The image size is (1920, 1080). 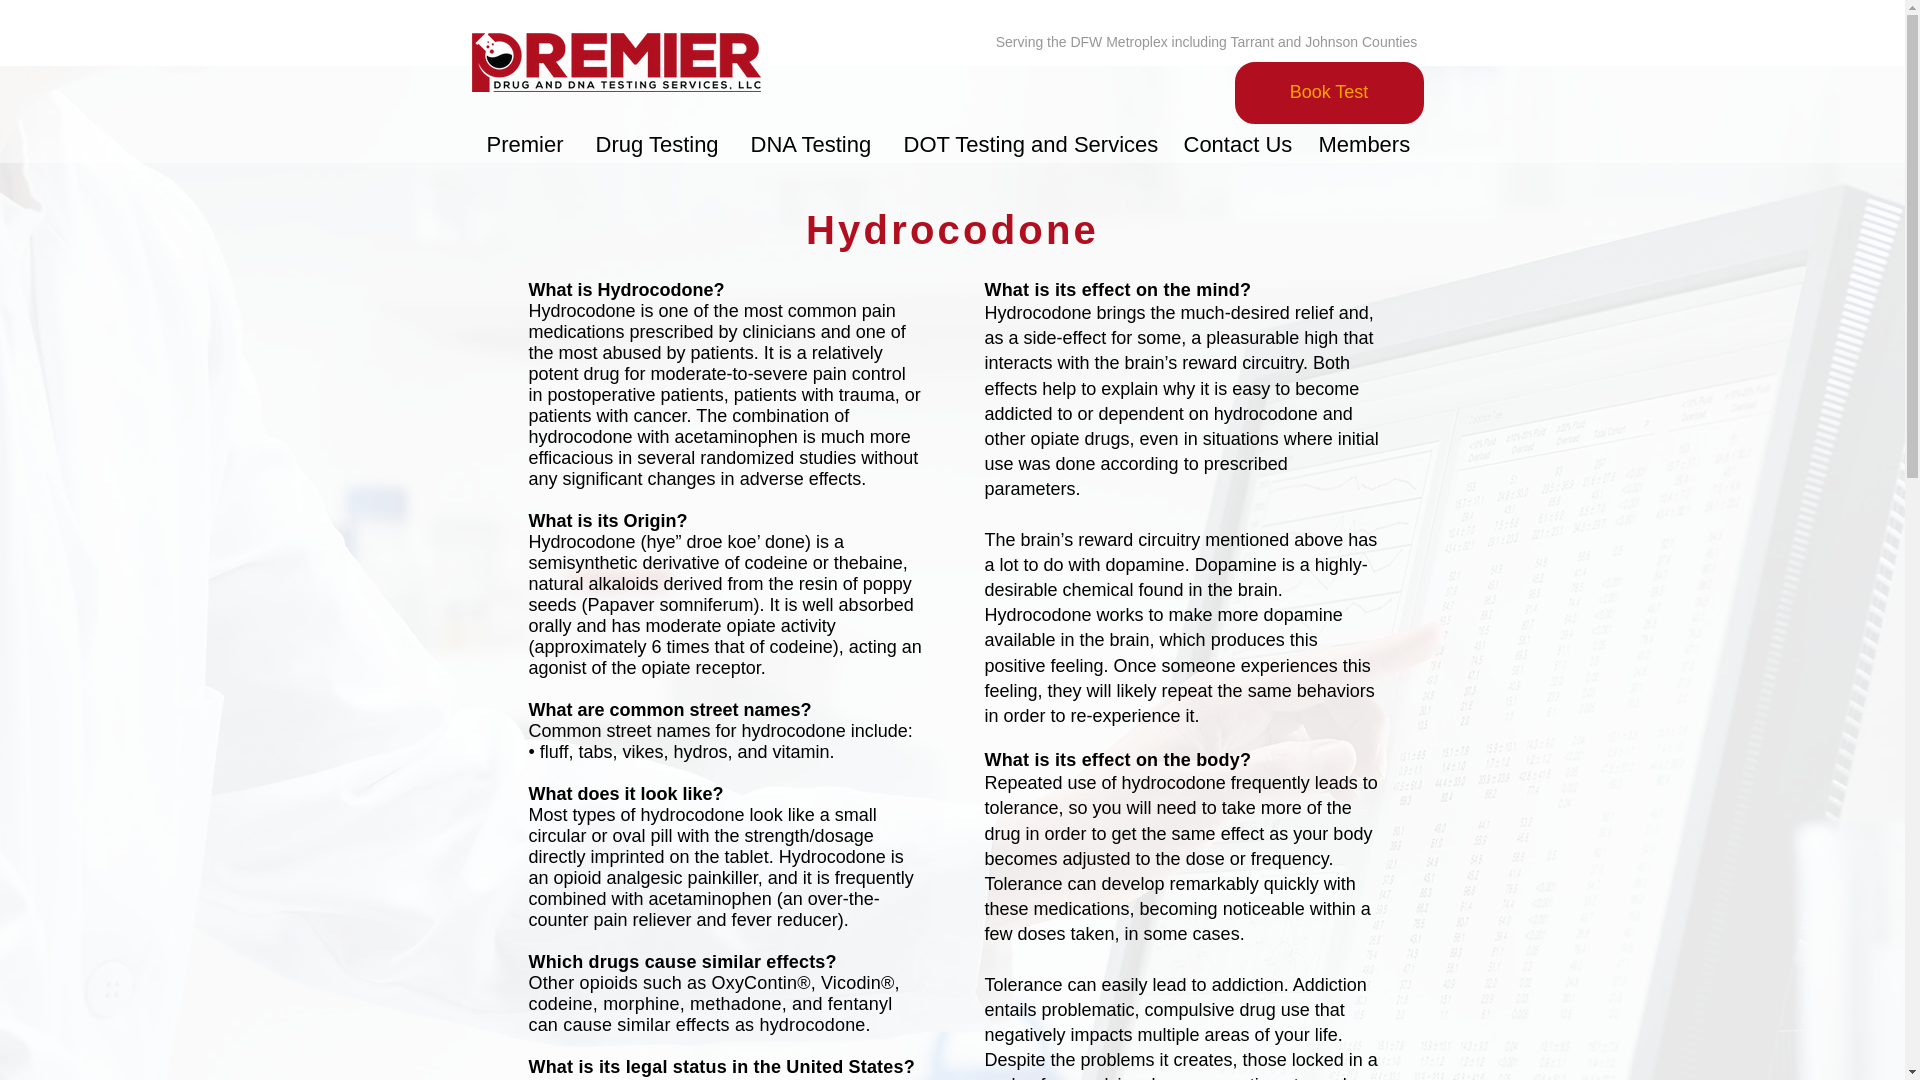 I want to click on Members, so click(x=1364, y=142).